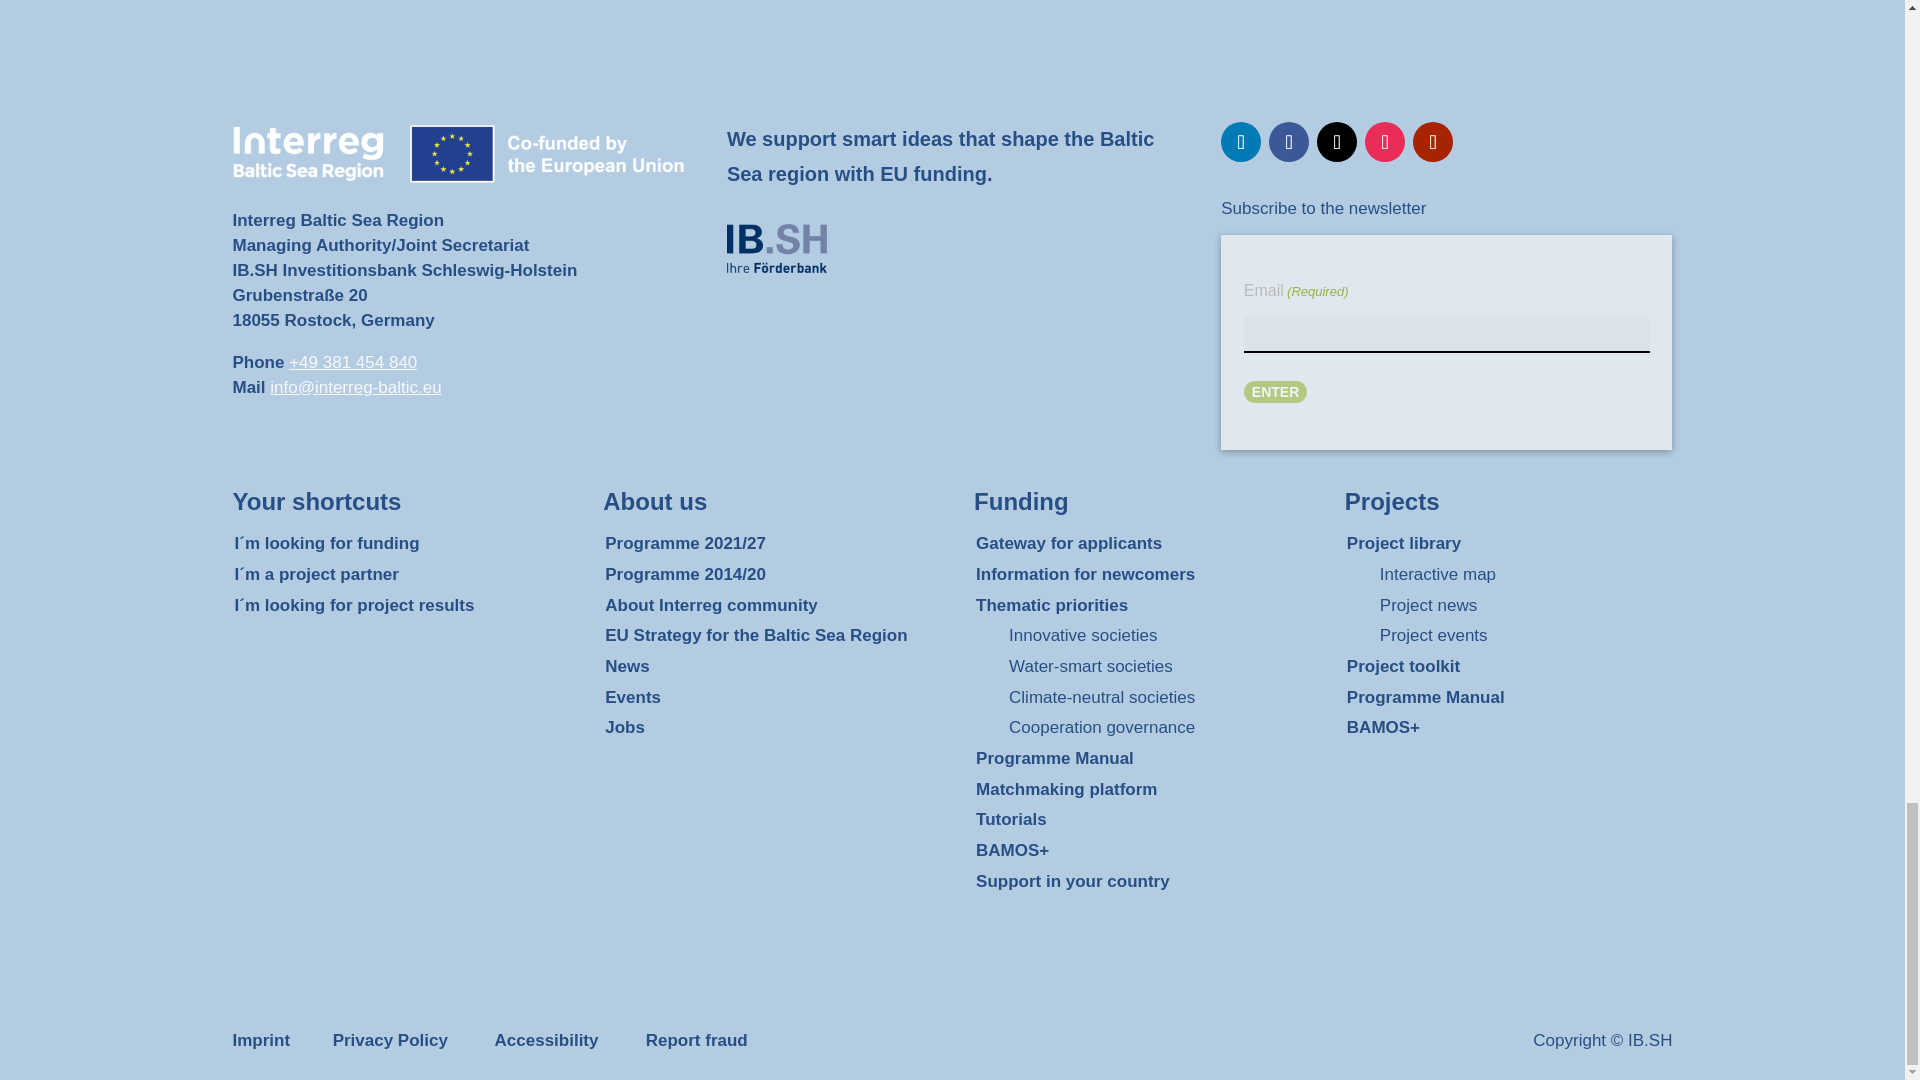 The image size is (1920, 1080). I want to click on Enter, so click(1276, 392).